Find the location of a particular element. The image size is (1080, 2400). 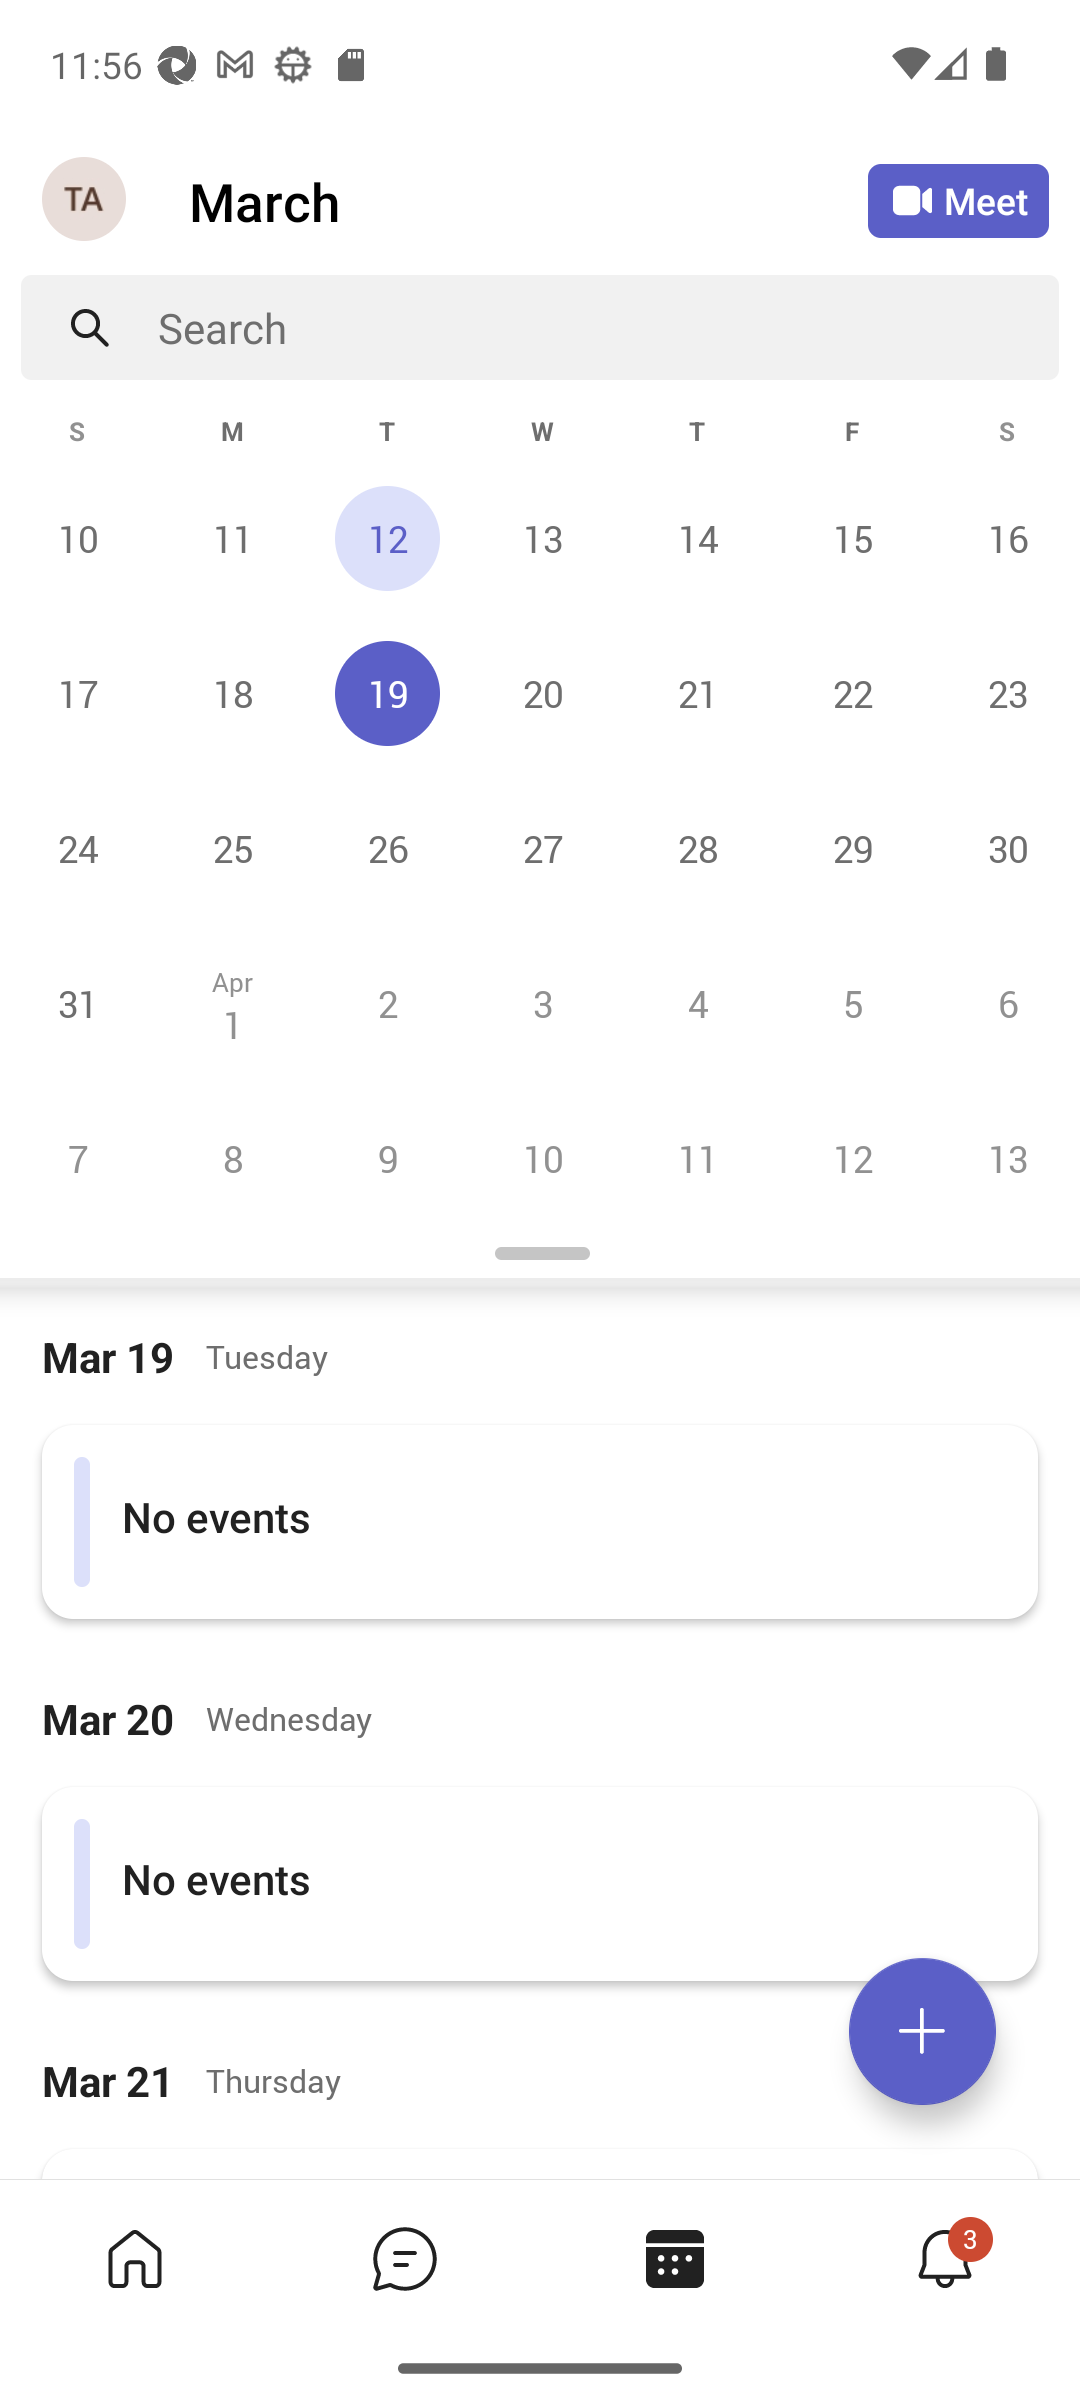

Saturday, March 16 16 is located at coordinates (1004, 538).